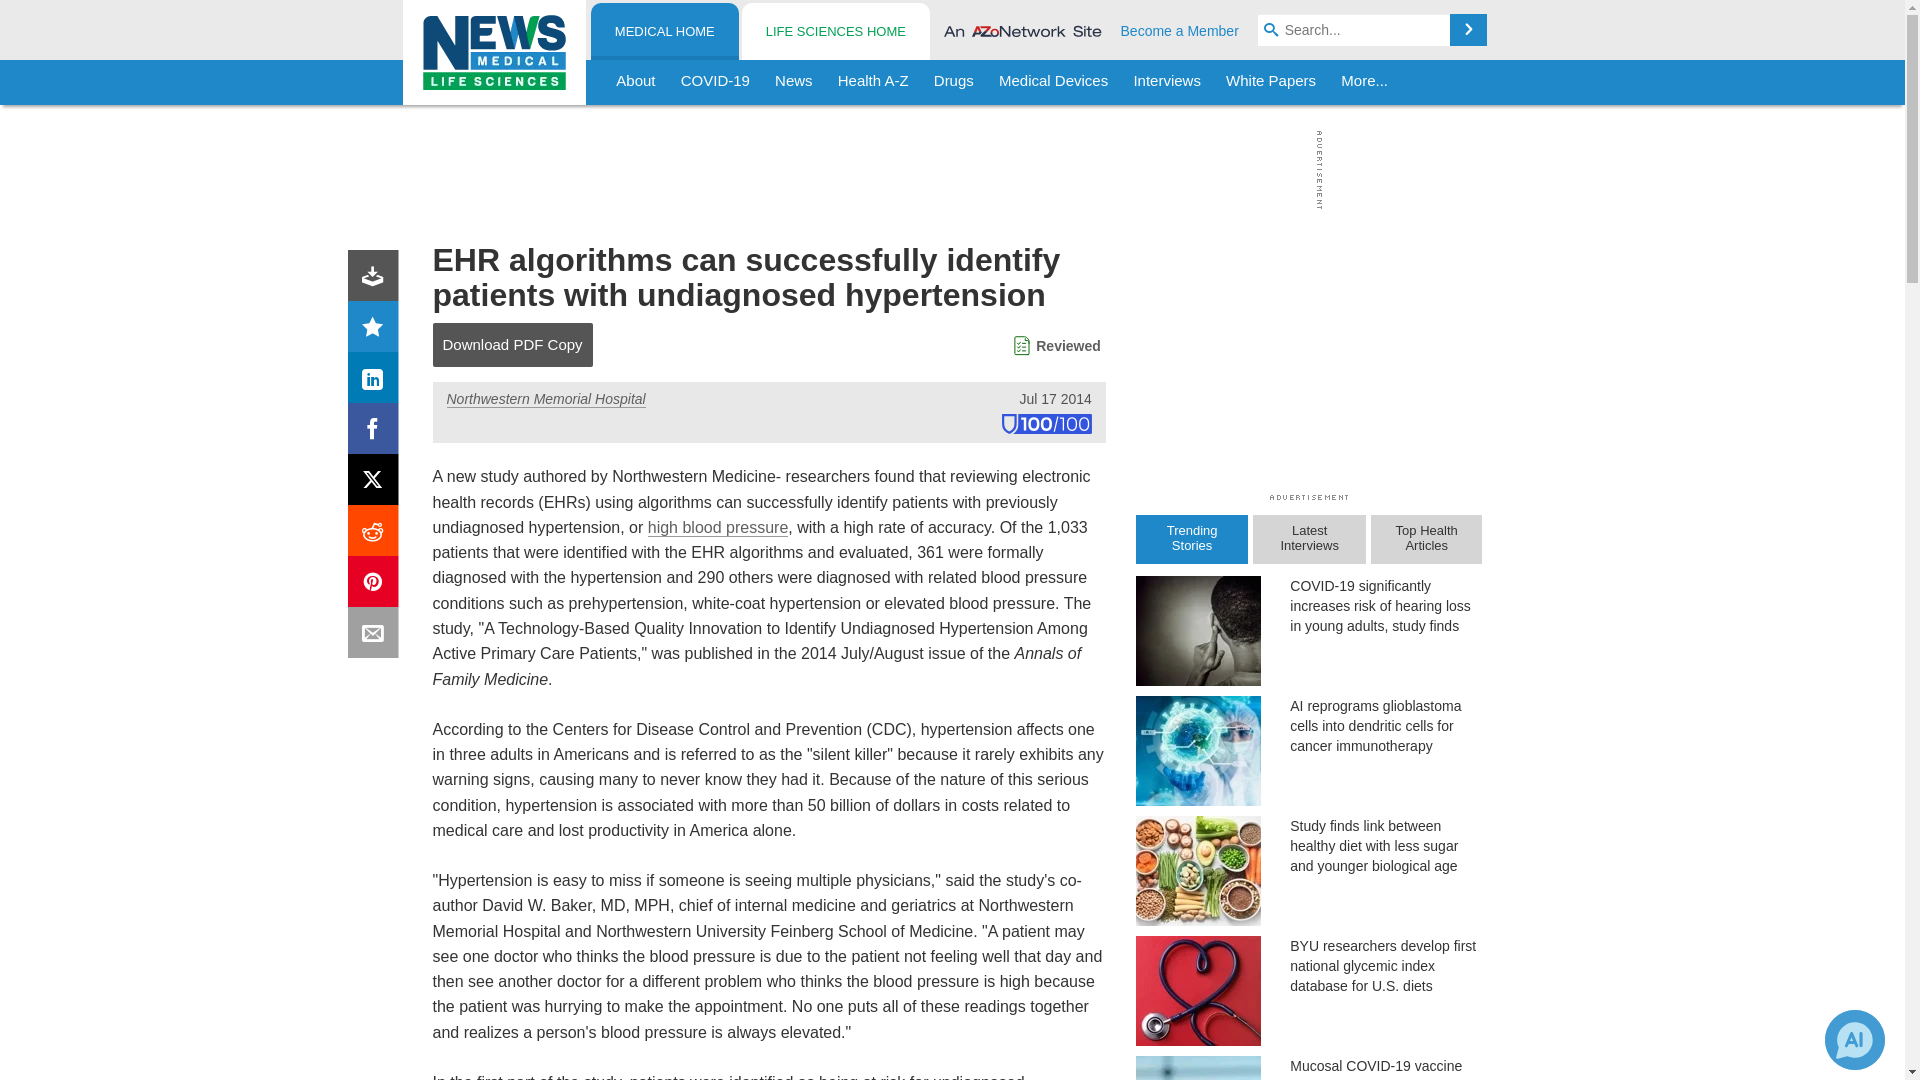 Image resolution: width=1920 pixels, height=1080 pixels. What do you see at coordinates (794, 82) in the screenshot?
I see `News` at bounding box center [794, 82].